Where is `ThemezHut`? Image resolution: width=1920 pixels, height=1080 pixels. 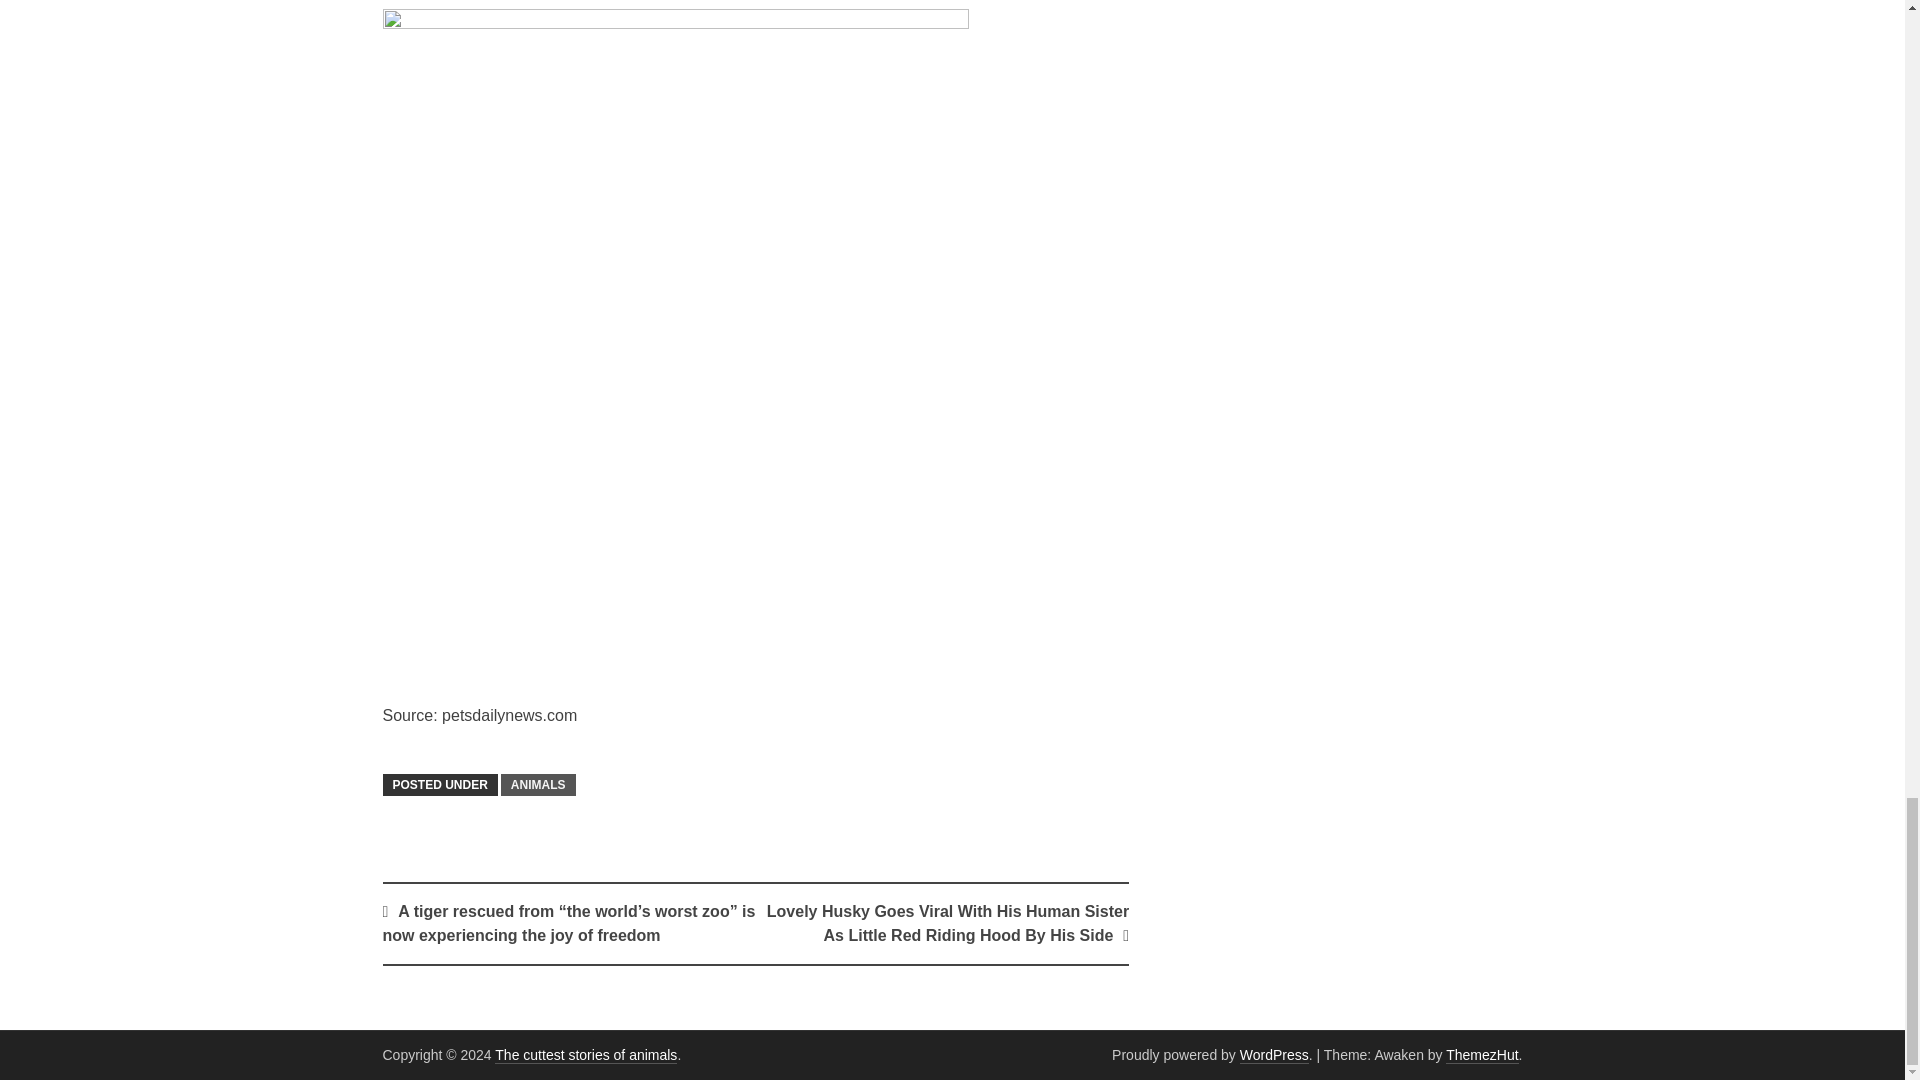
ThemezHut is located at coordinates (1482, 1054).